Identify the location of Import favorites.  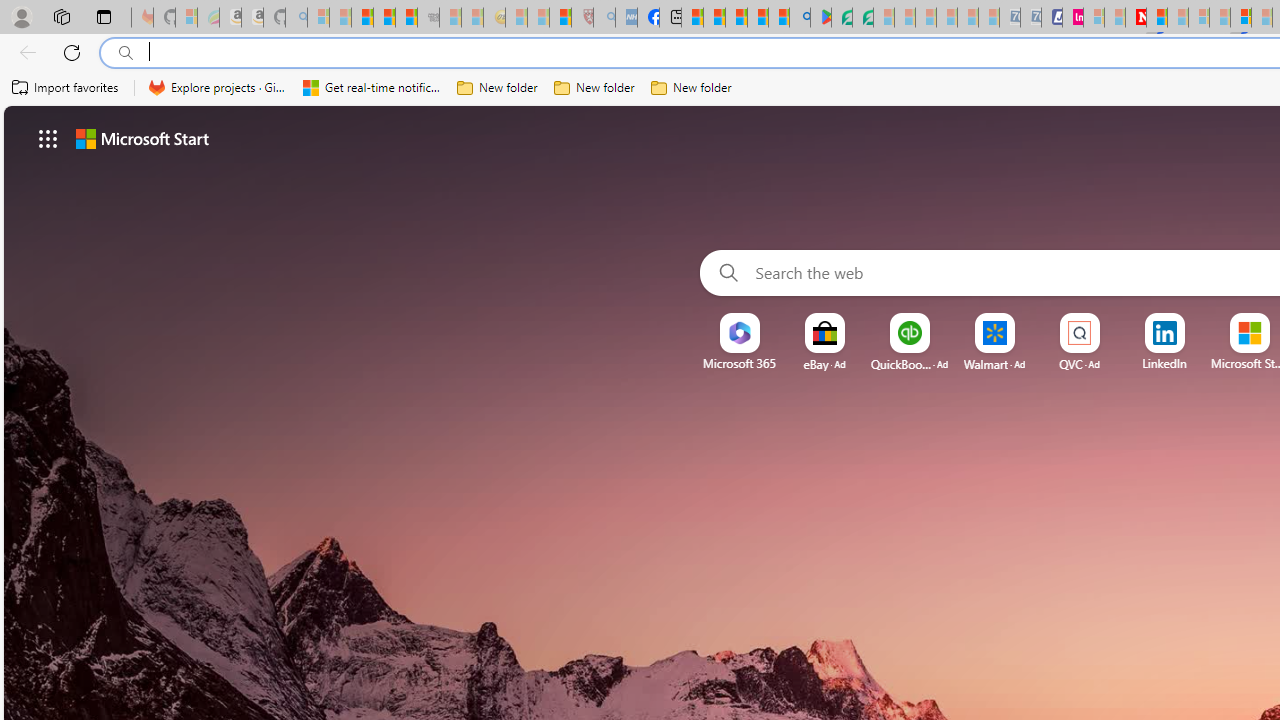
(66, 88).